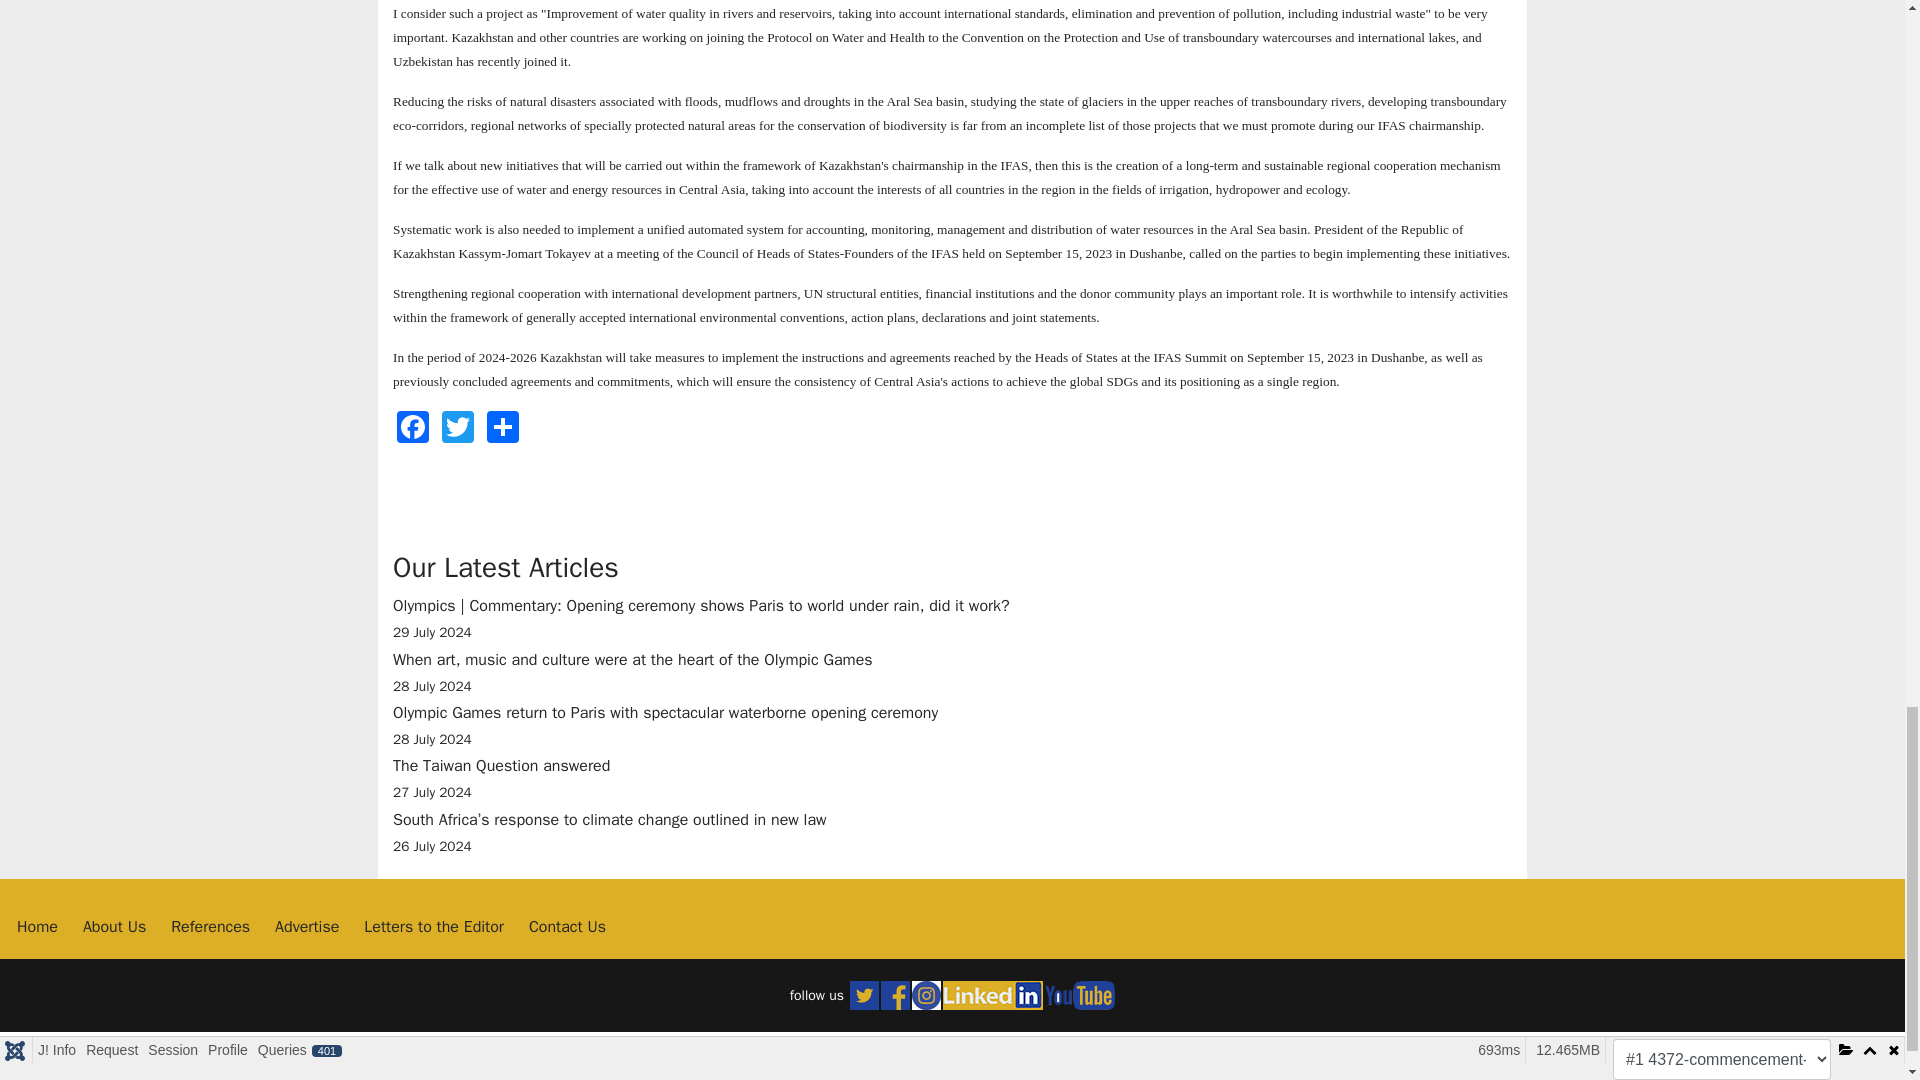  What do you see at coordinates (114, 926) in the screenshot?
I see `About Us` at bounding box center [114, 926].